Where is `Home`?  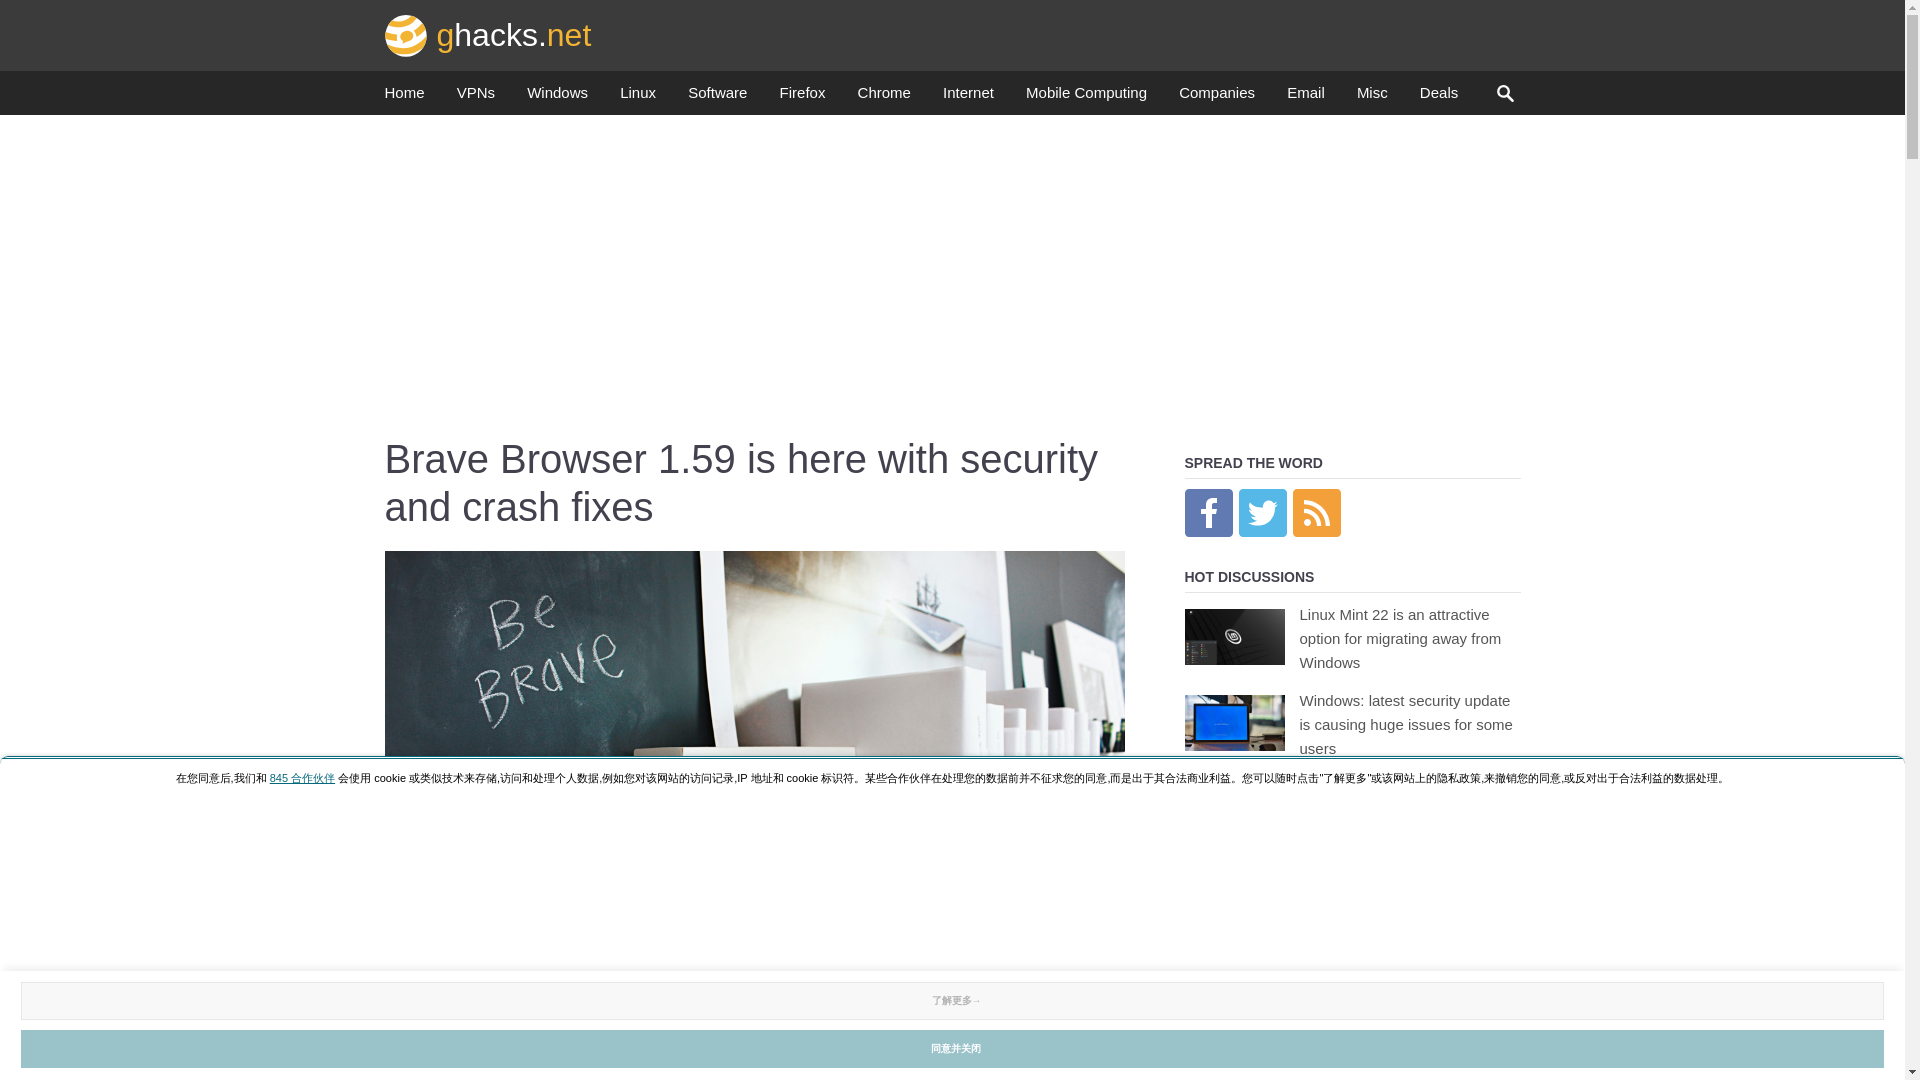
Home is located at coordinates (404, 98).